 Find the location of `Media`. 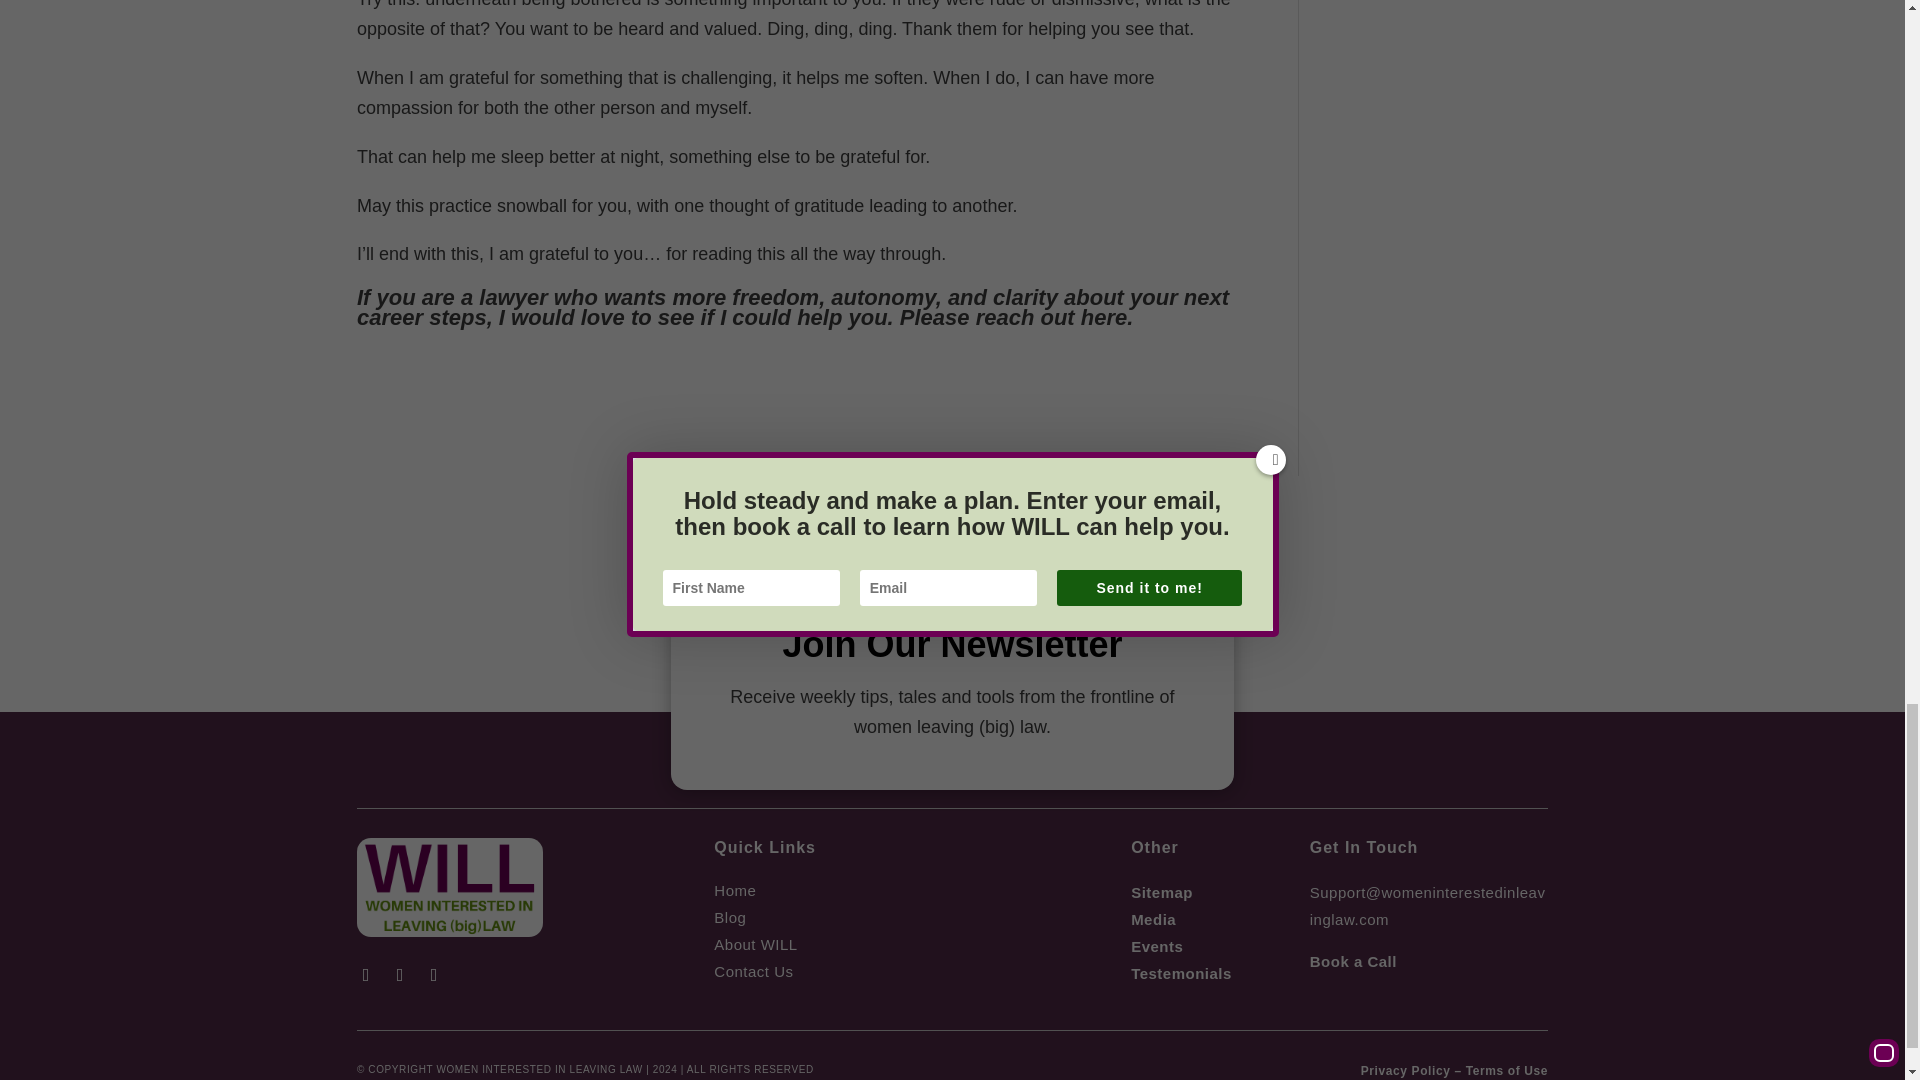

Media is located at coordinates (1152, 919).